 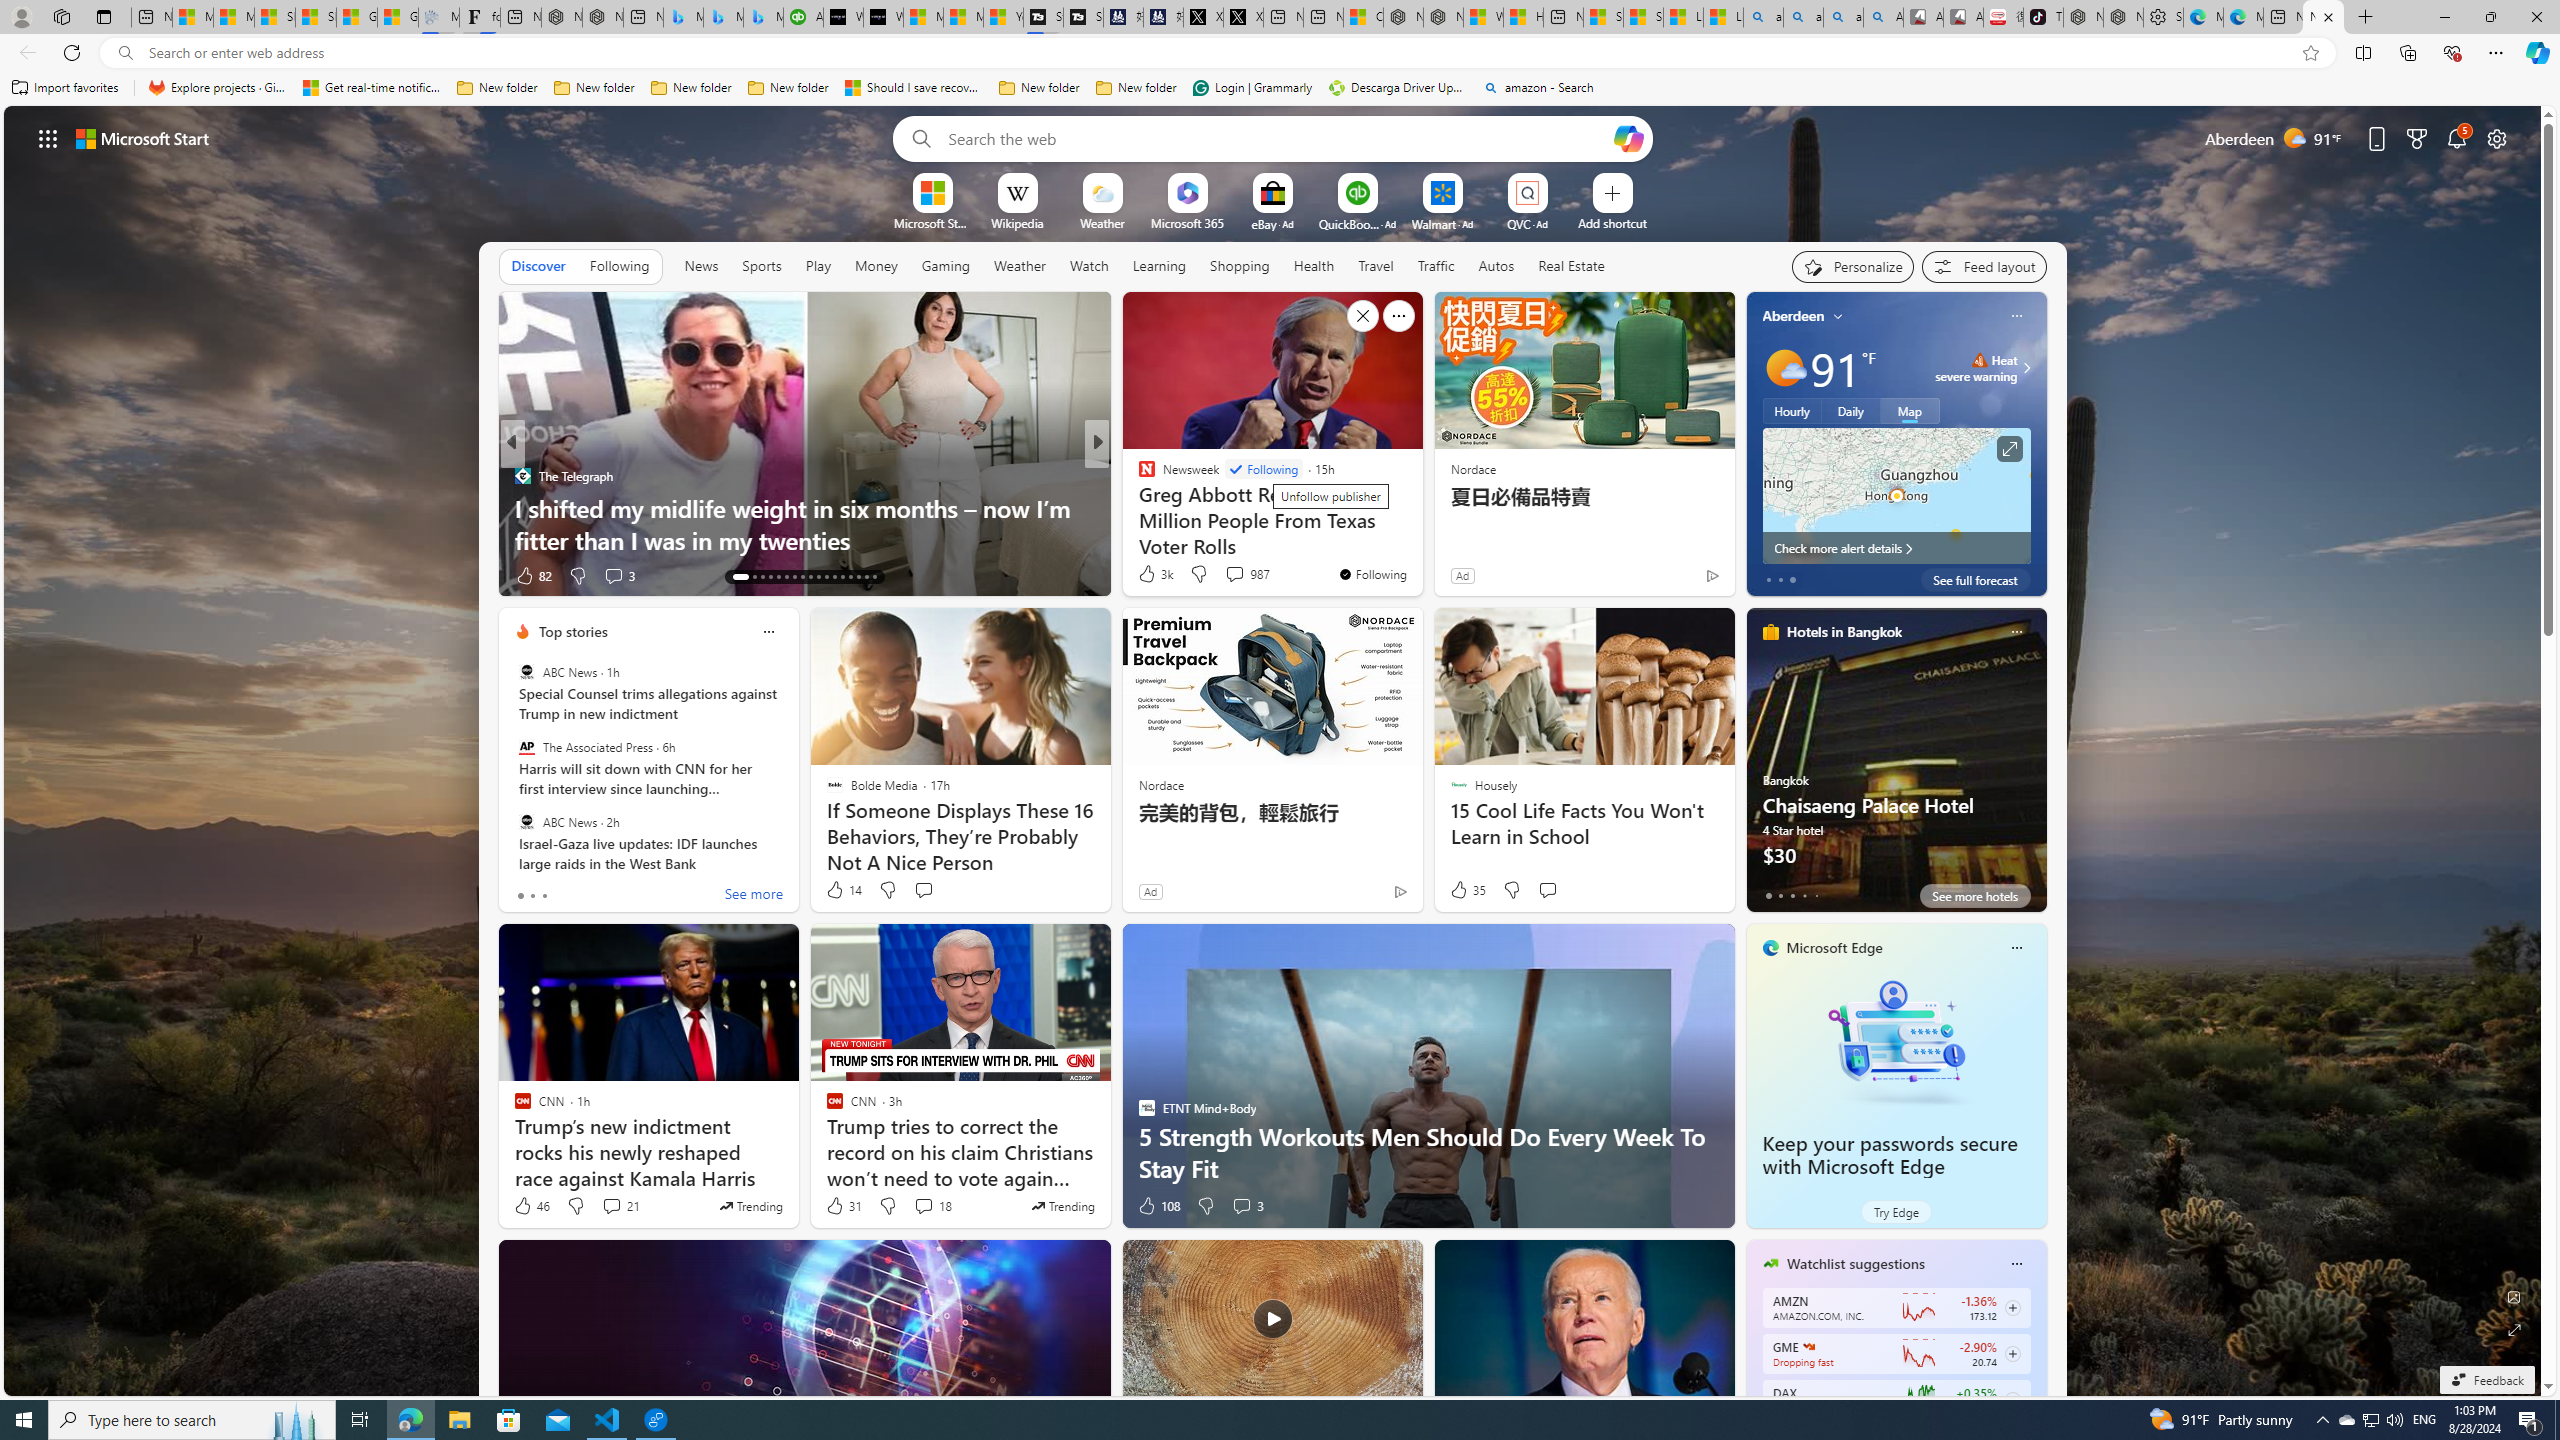 I want to click on tab-3, so click(x=1803, y=895).